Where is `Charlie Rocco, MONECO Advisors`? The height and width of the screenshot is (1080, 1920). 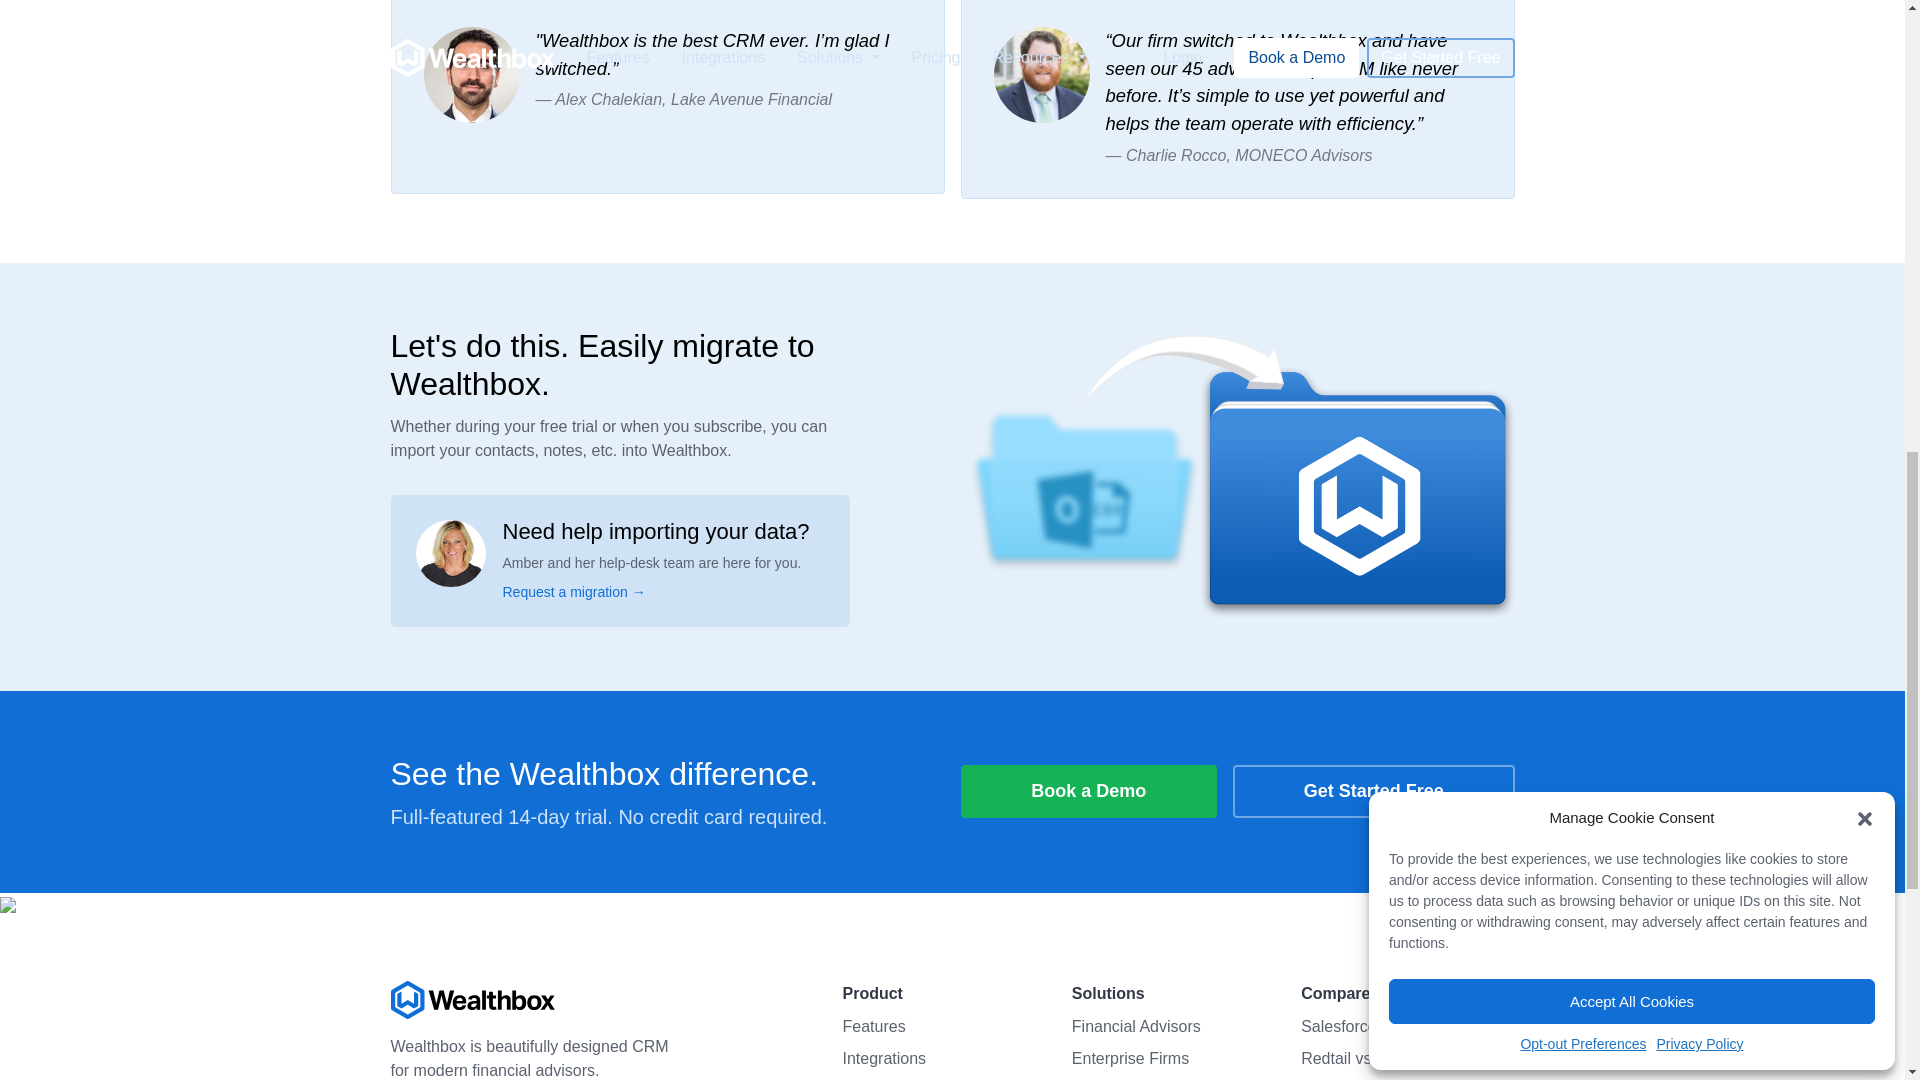 Charlie Rocco, MONECO Advisors is located at coordinates (1248, 155).